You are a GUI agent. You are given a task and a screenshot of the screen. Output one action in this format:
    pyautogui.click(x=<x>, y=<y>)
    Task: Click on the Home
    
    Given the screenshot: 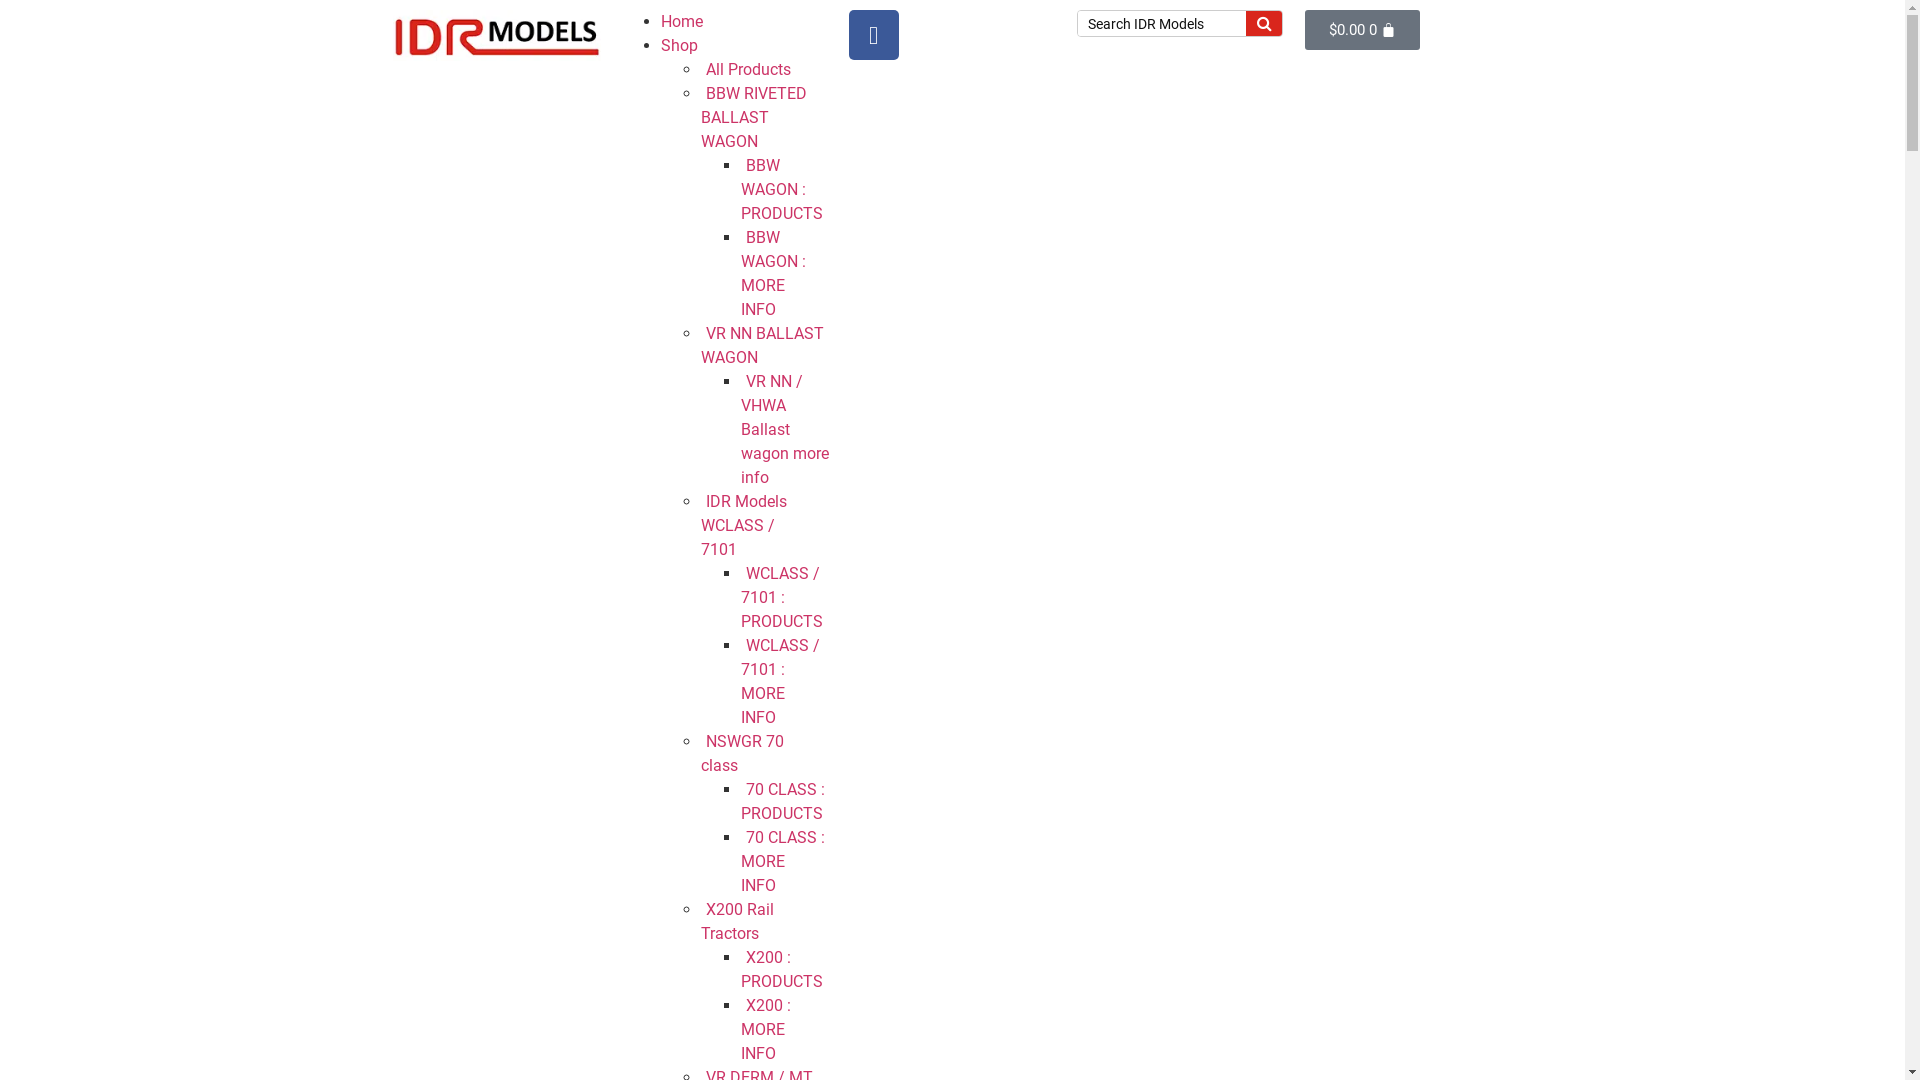 What is the action you would take?
    pyautogui.click(x=681, y=22)
    